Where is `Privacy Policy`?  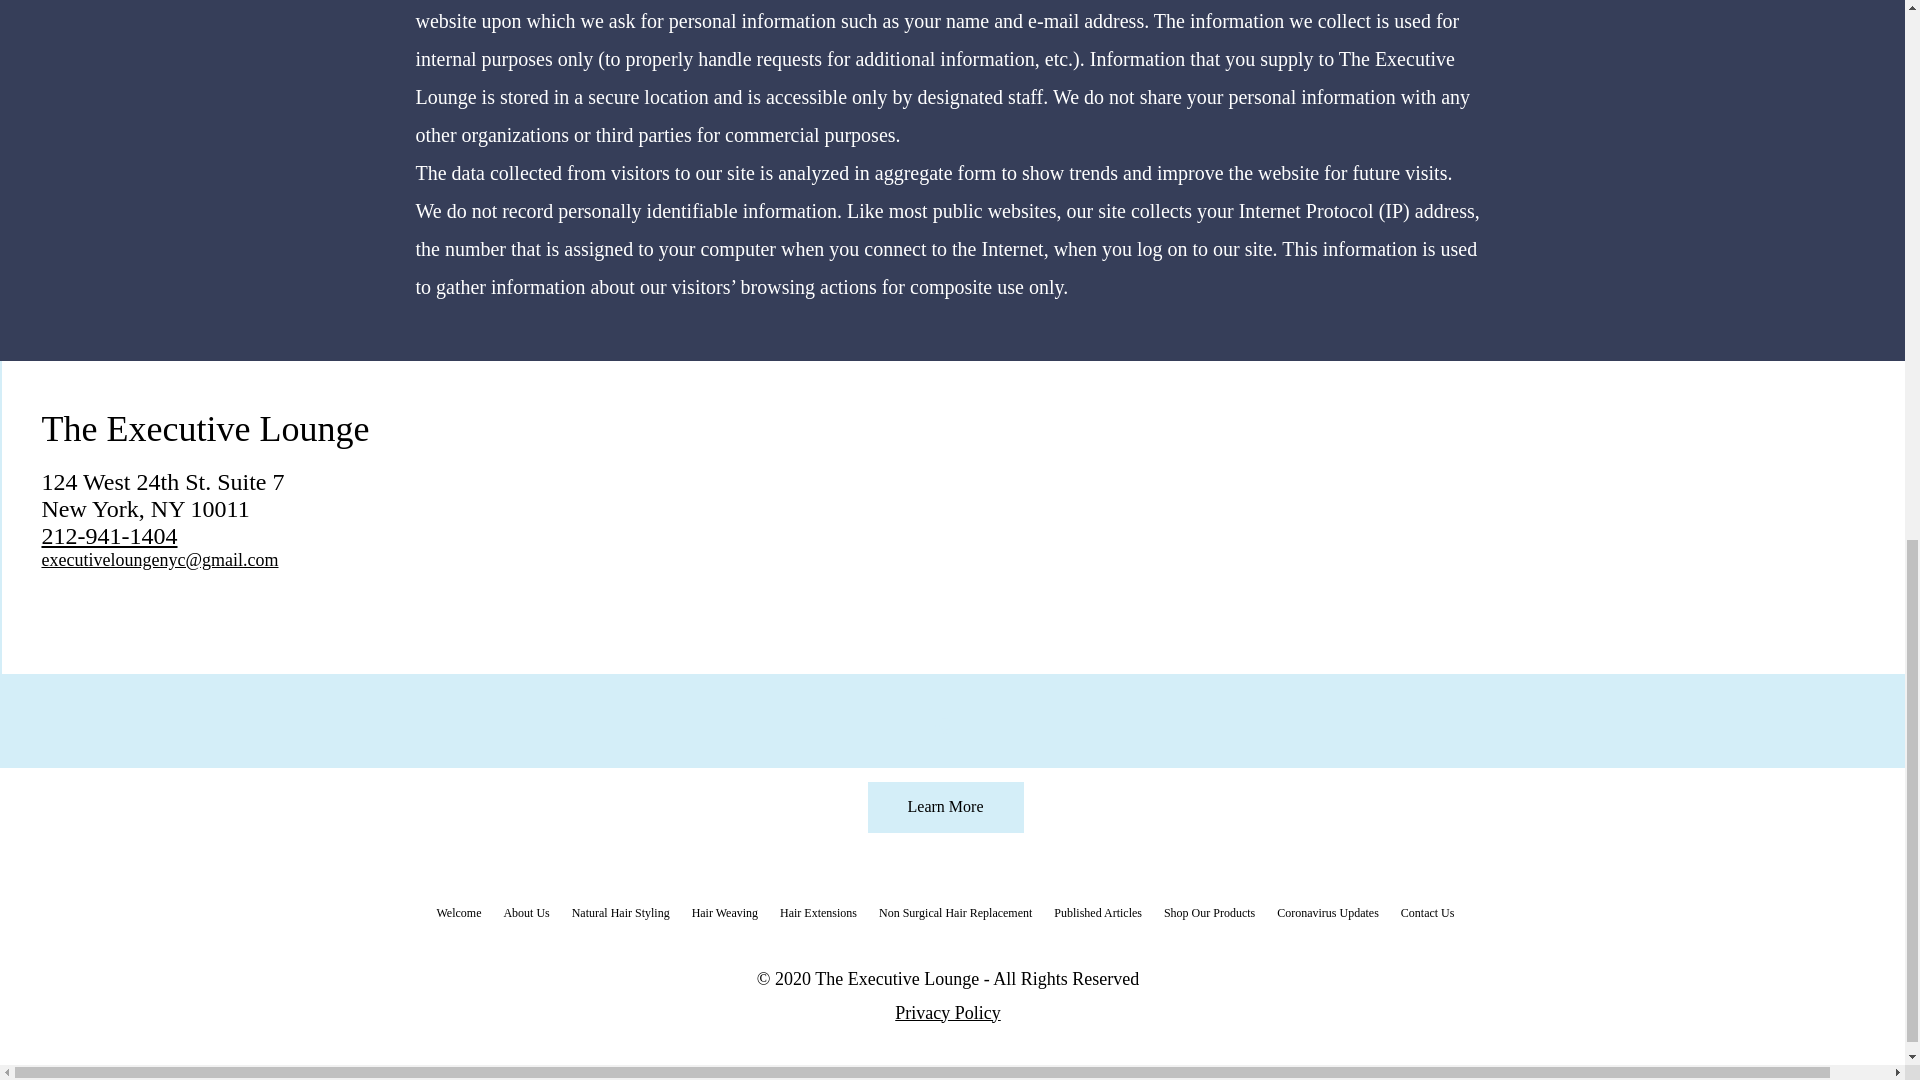 Privacy Policy is located at coordinates (947, 1013).